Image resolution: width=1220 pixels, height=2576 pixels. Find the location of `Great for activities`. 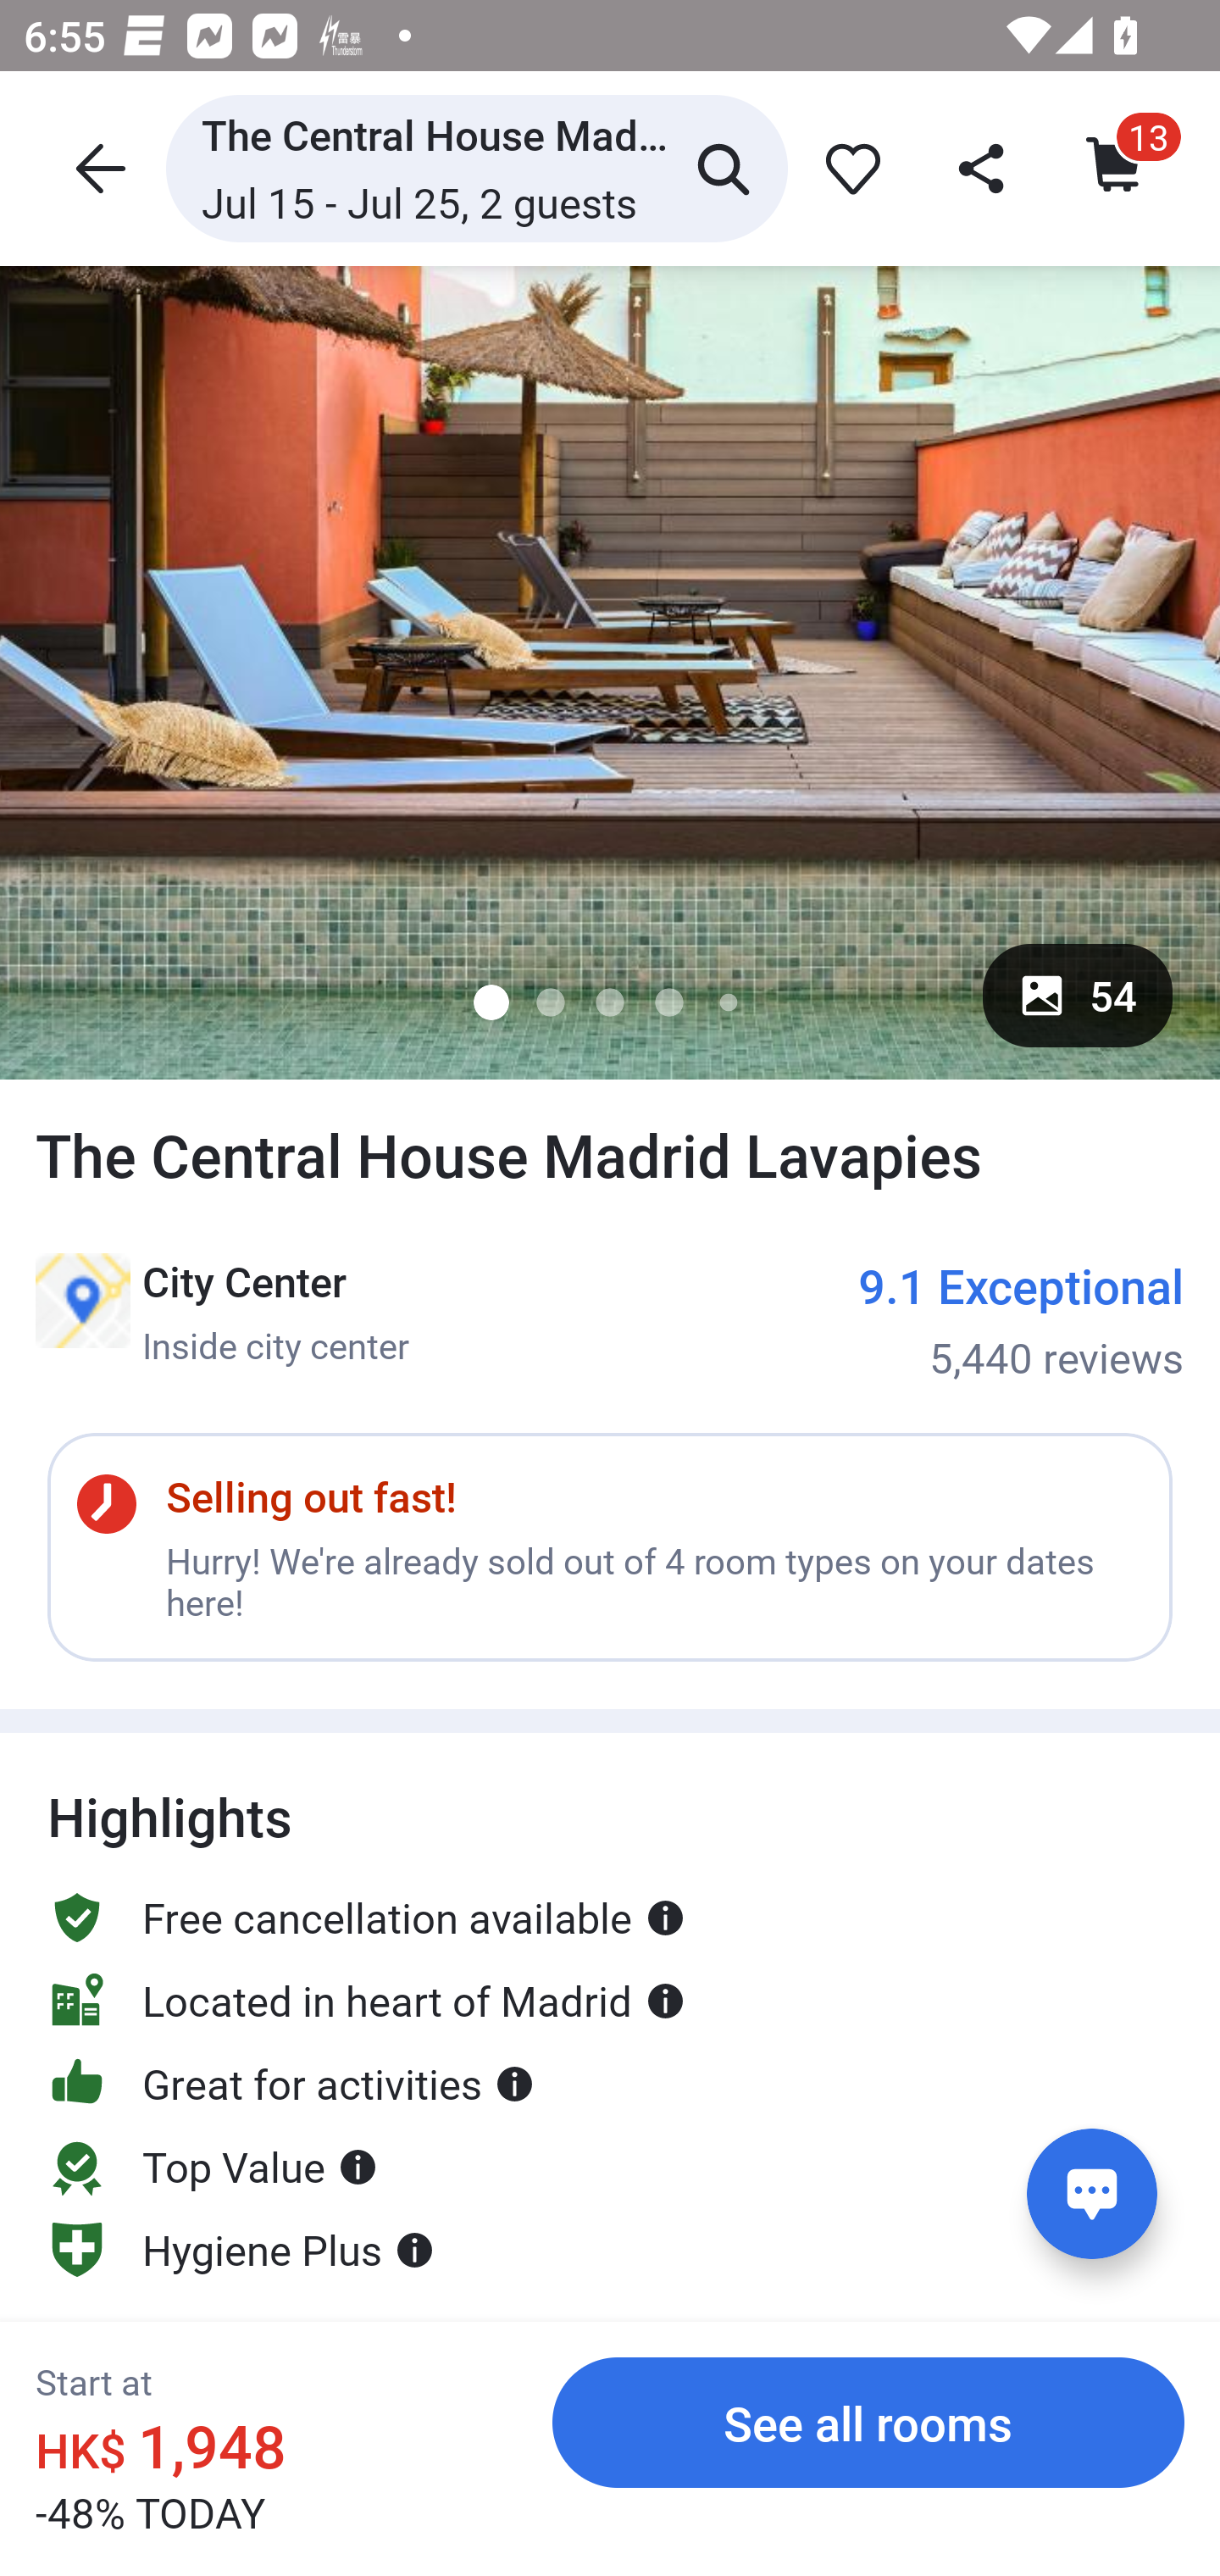

Great for activities is located at coordinates (291, 2084).